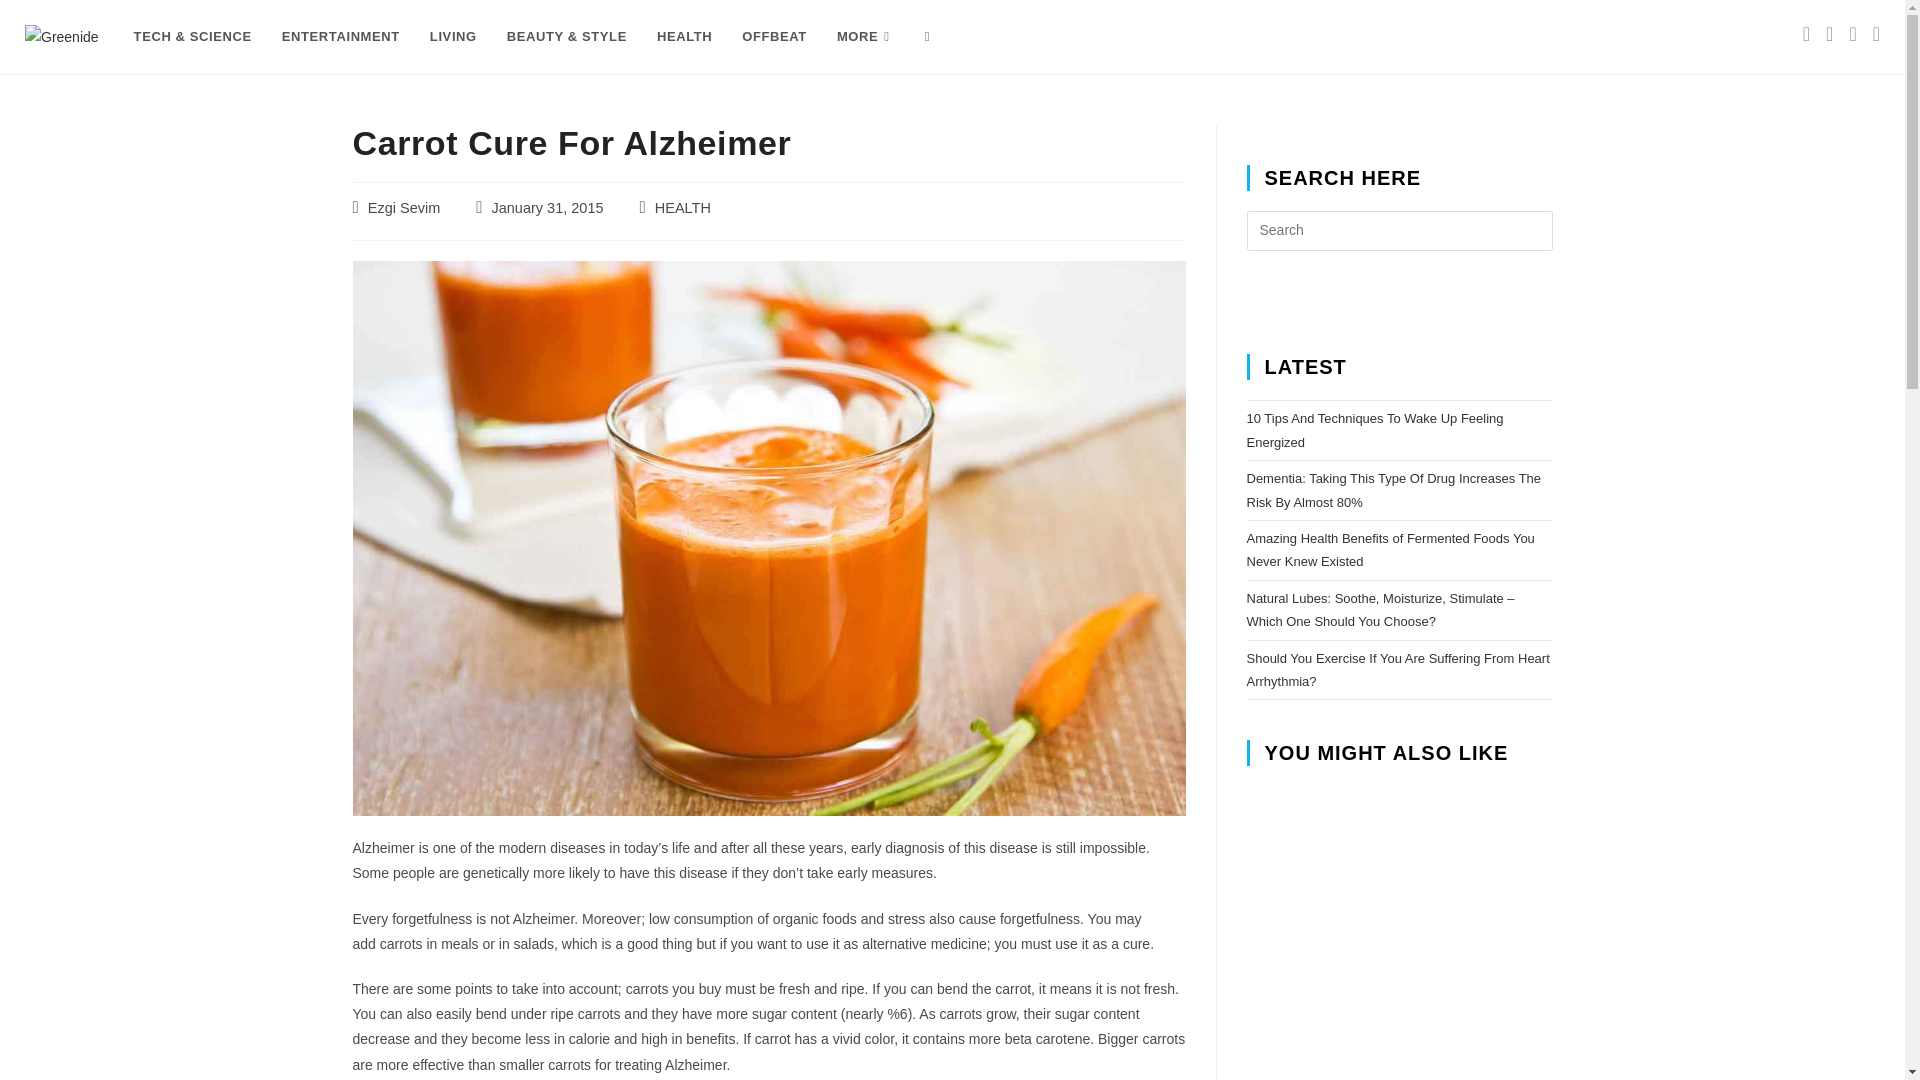  I want to click on LIVING, so click(452, 37).